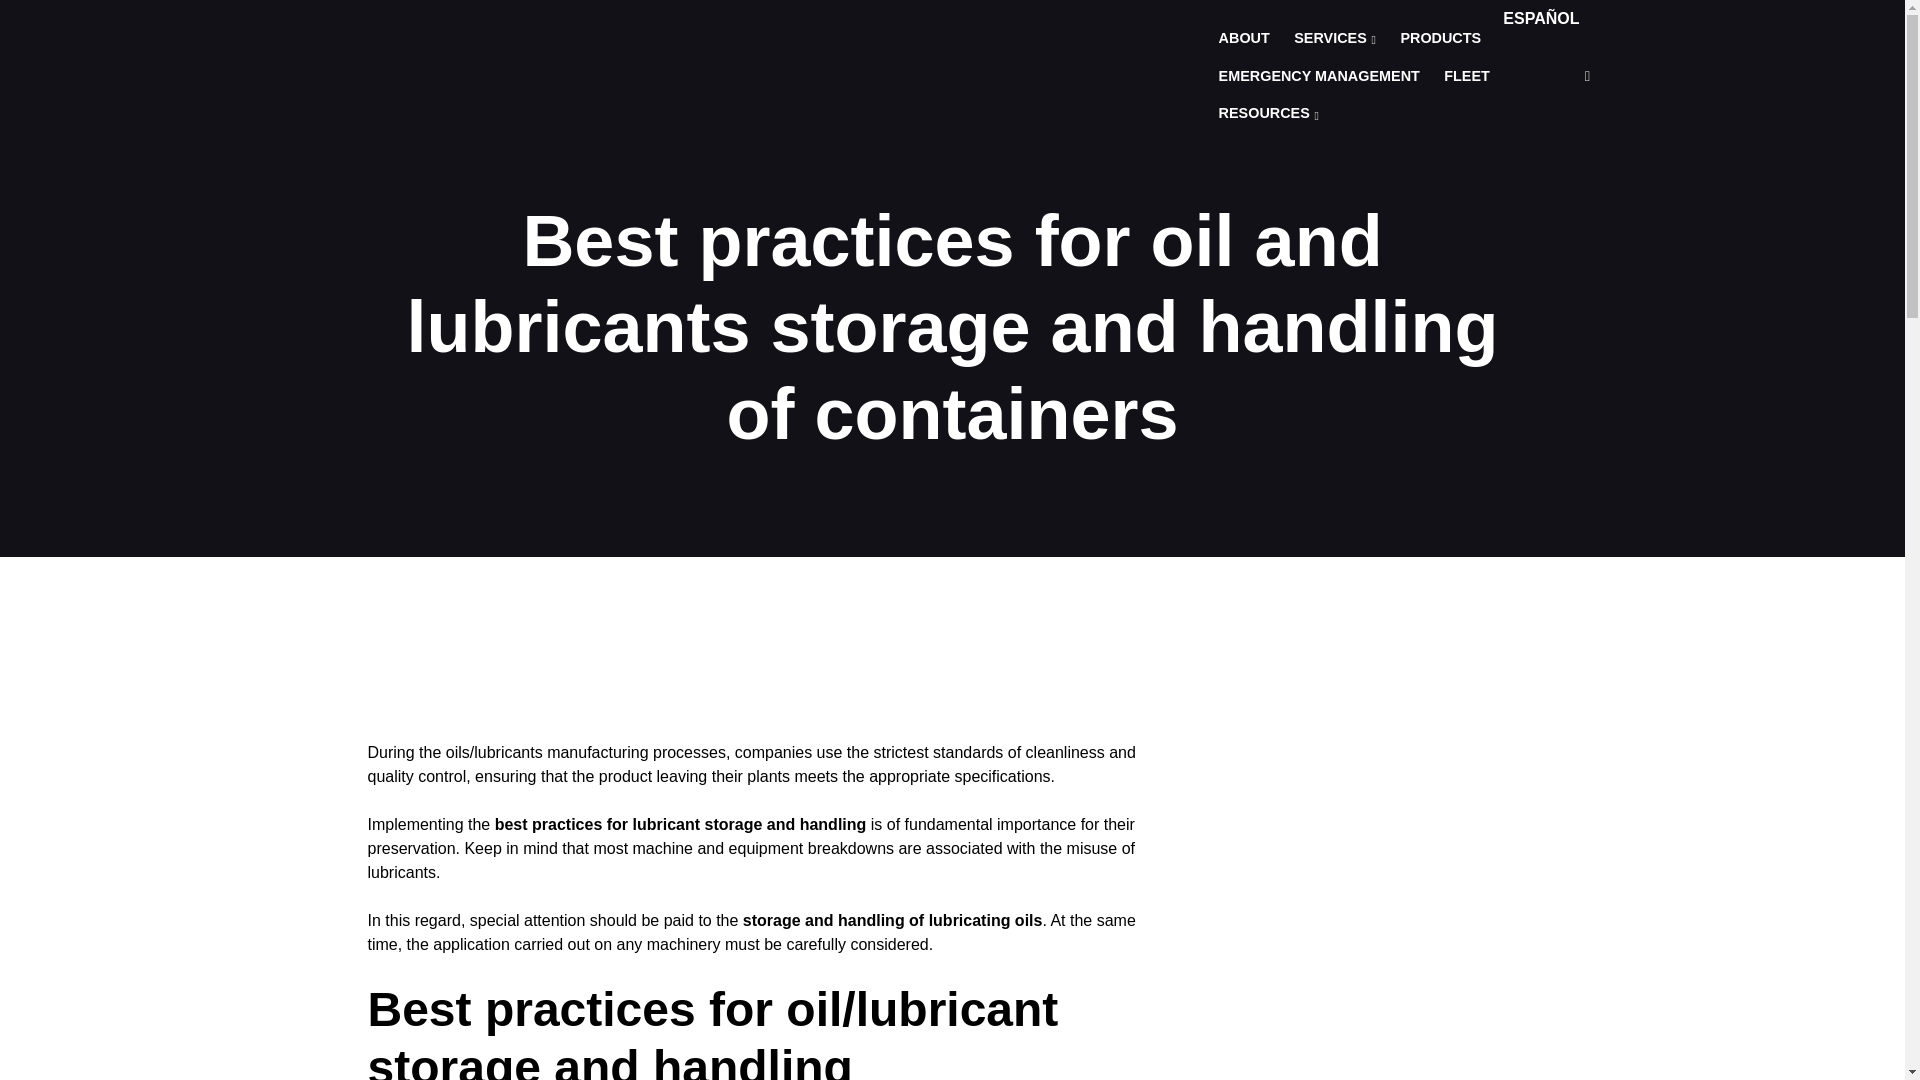  What do you see at coordinates (1244, 39) in the screenshot?
I see `ABOUT` at bounding box center [1244, 39].